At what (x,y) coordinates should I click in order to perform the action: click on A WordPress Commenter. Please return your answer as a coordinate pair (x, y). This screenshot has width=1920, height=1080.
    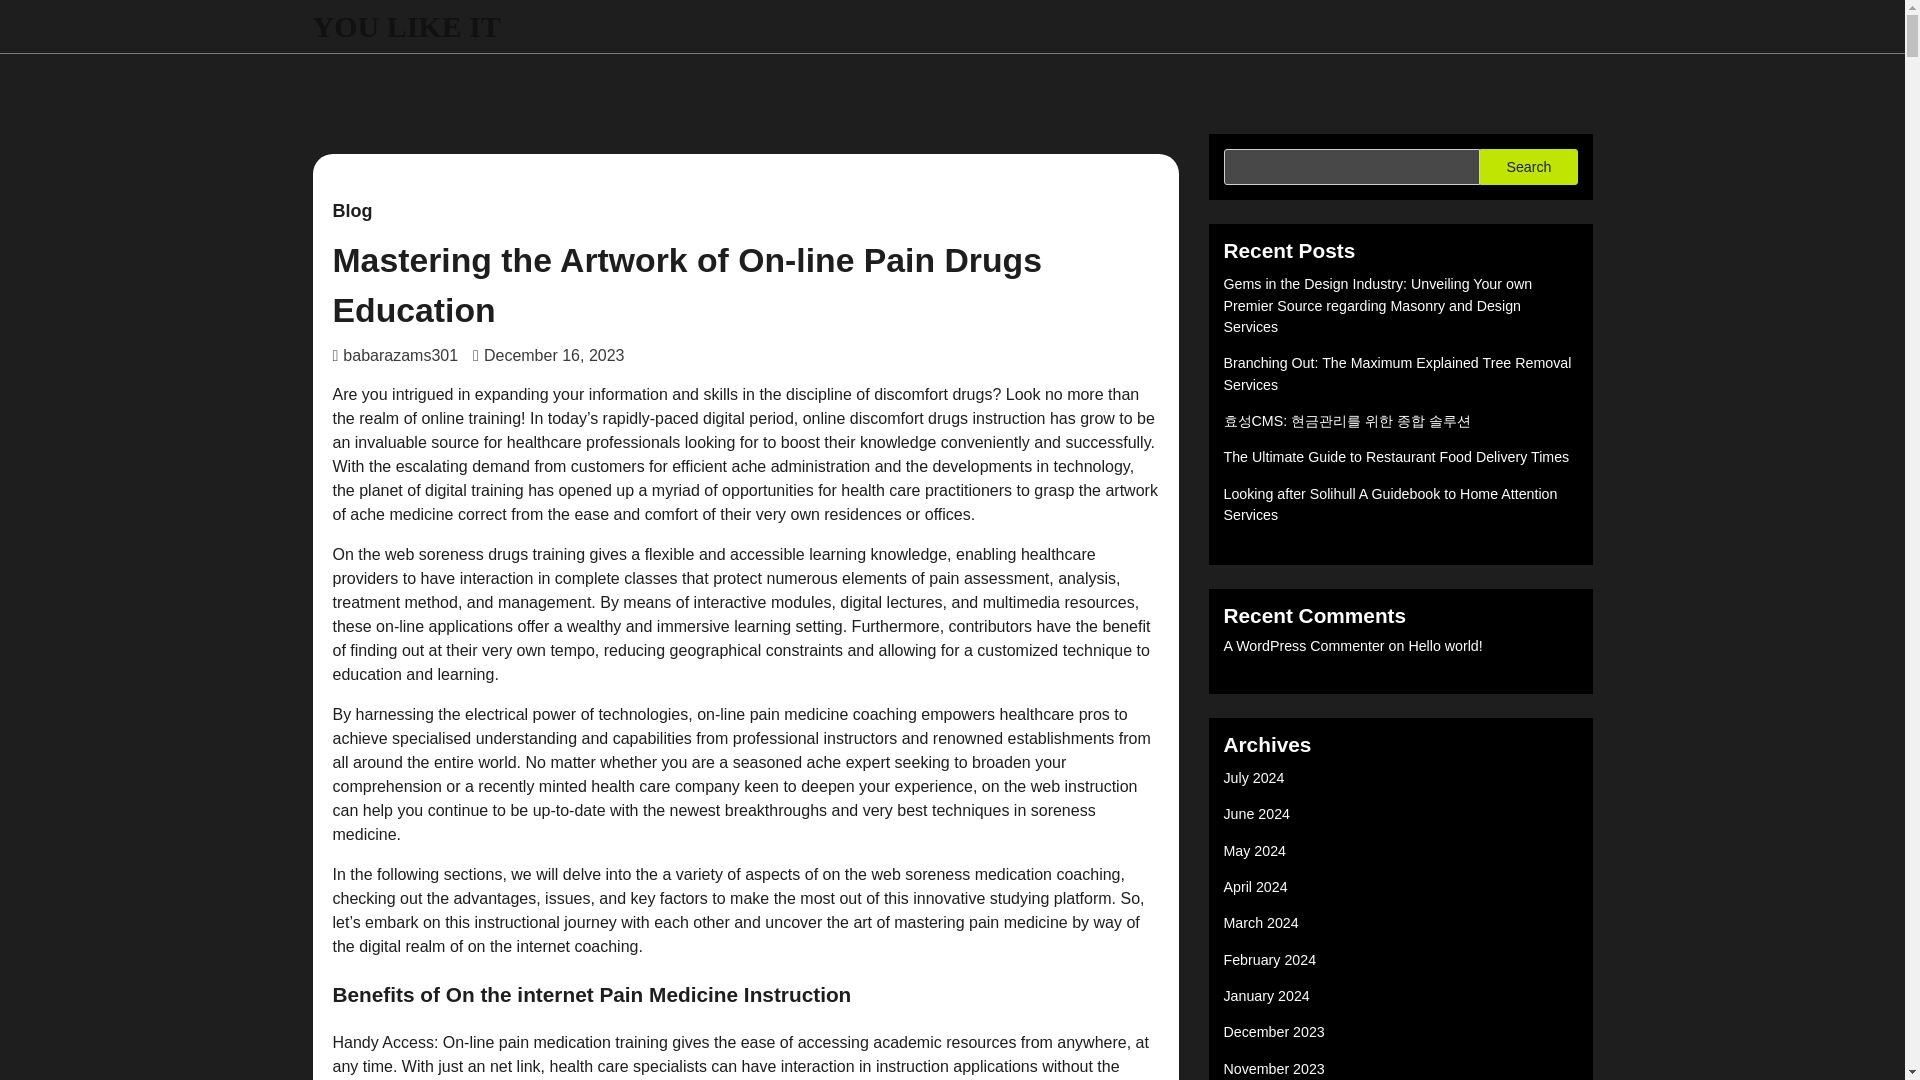
    Looking at the image, I should click on (1304, 646).